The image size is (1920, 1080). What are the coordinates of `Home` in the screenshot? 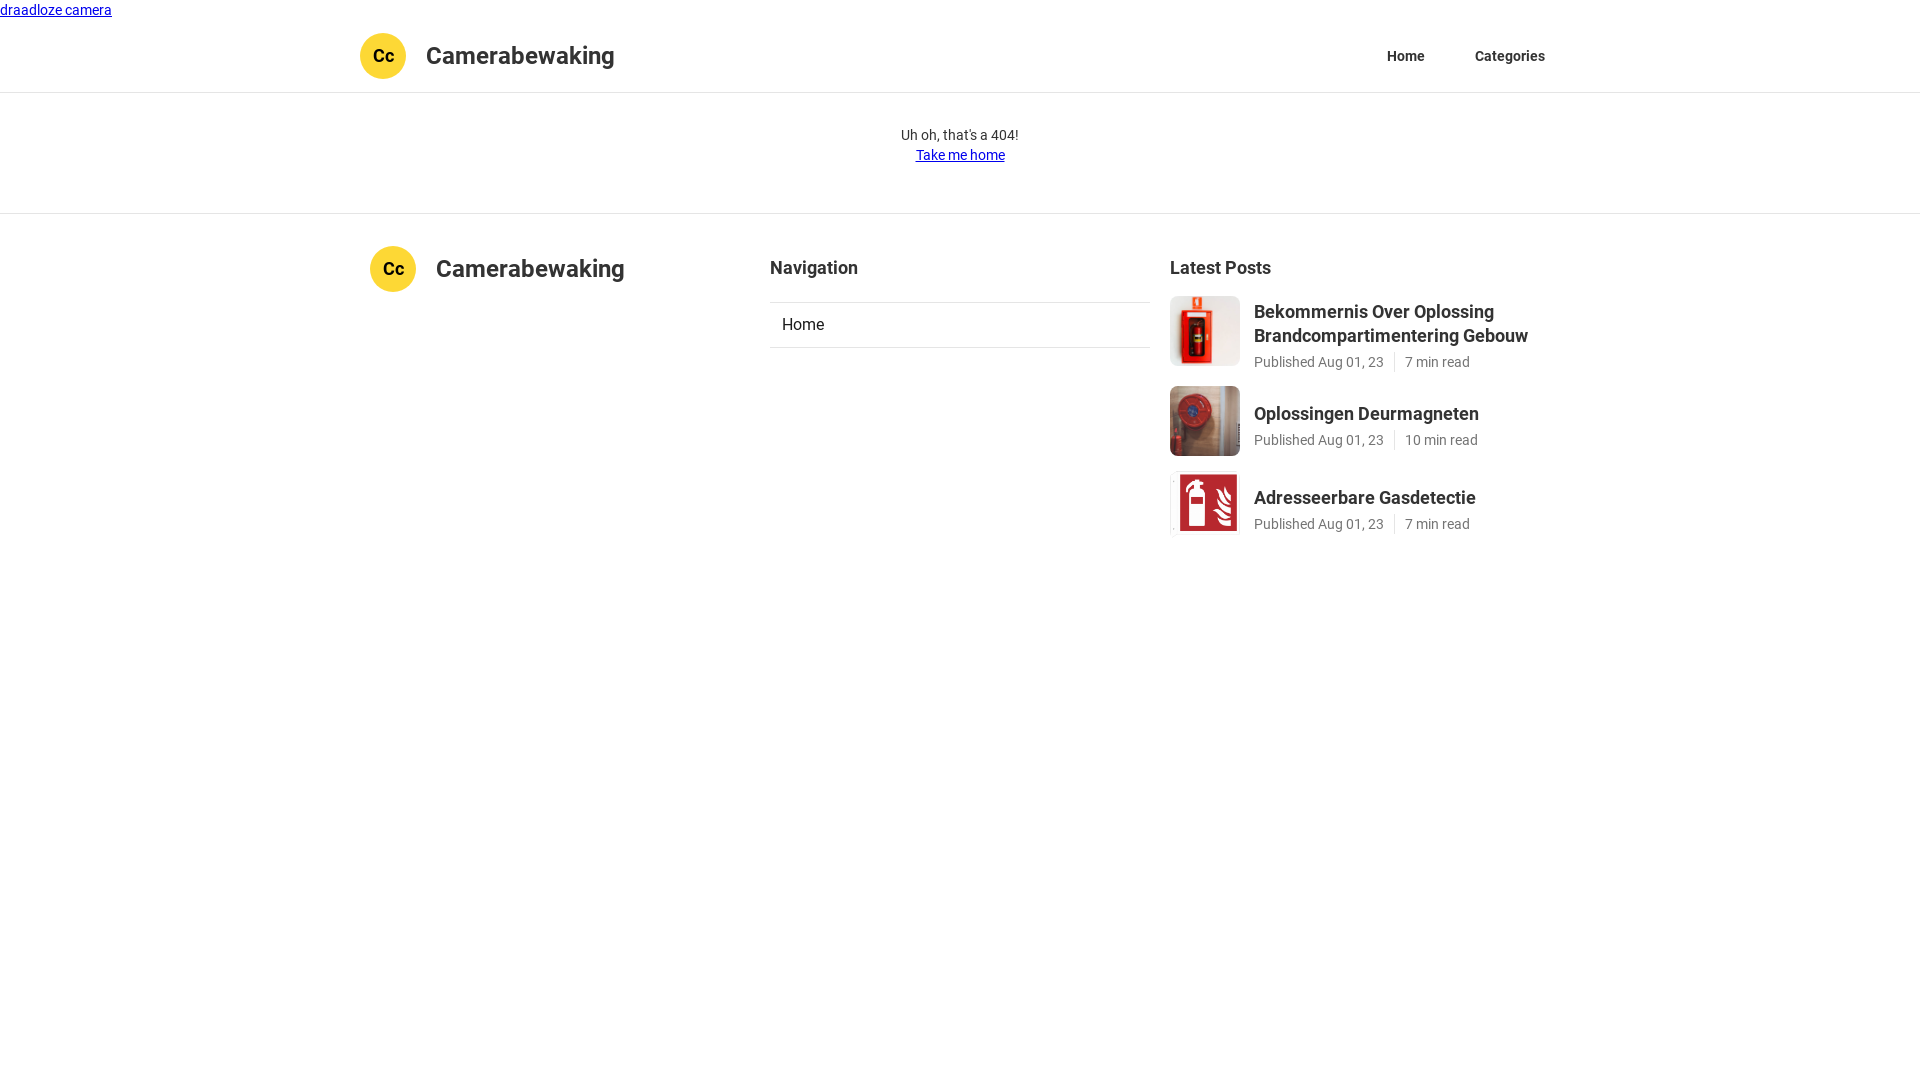 It's located at (1406, 56).